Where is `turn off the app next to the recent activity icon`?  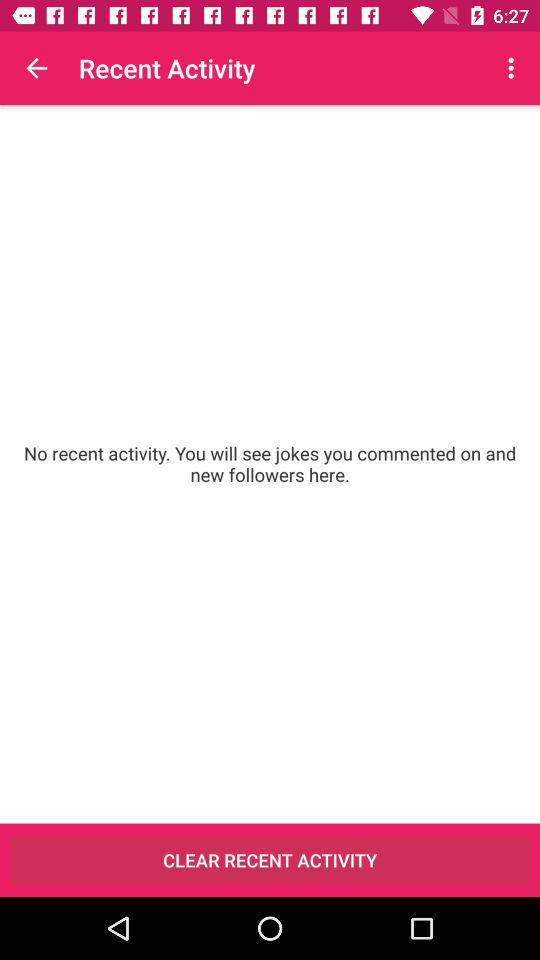 turn off the app next to the recent activity icon is located at coordinates (36, 68).